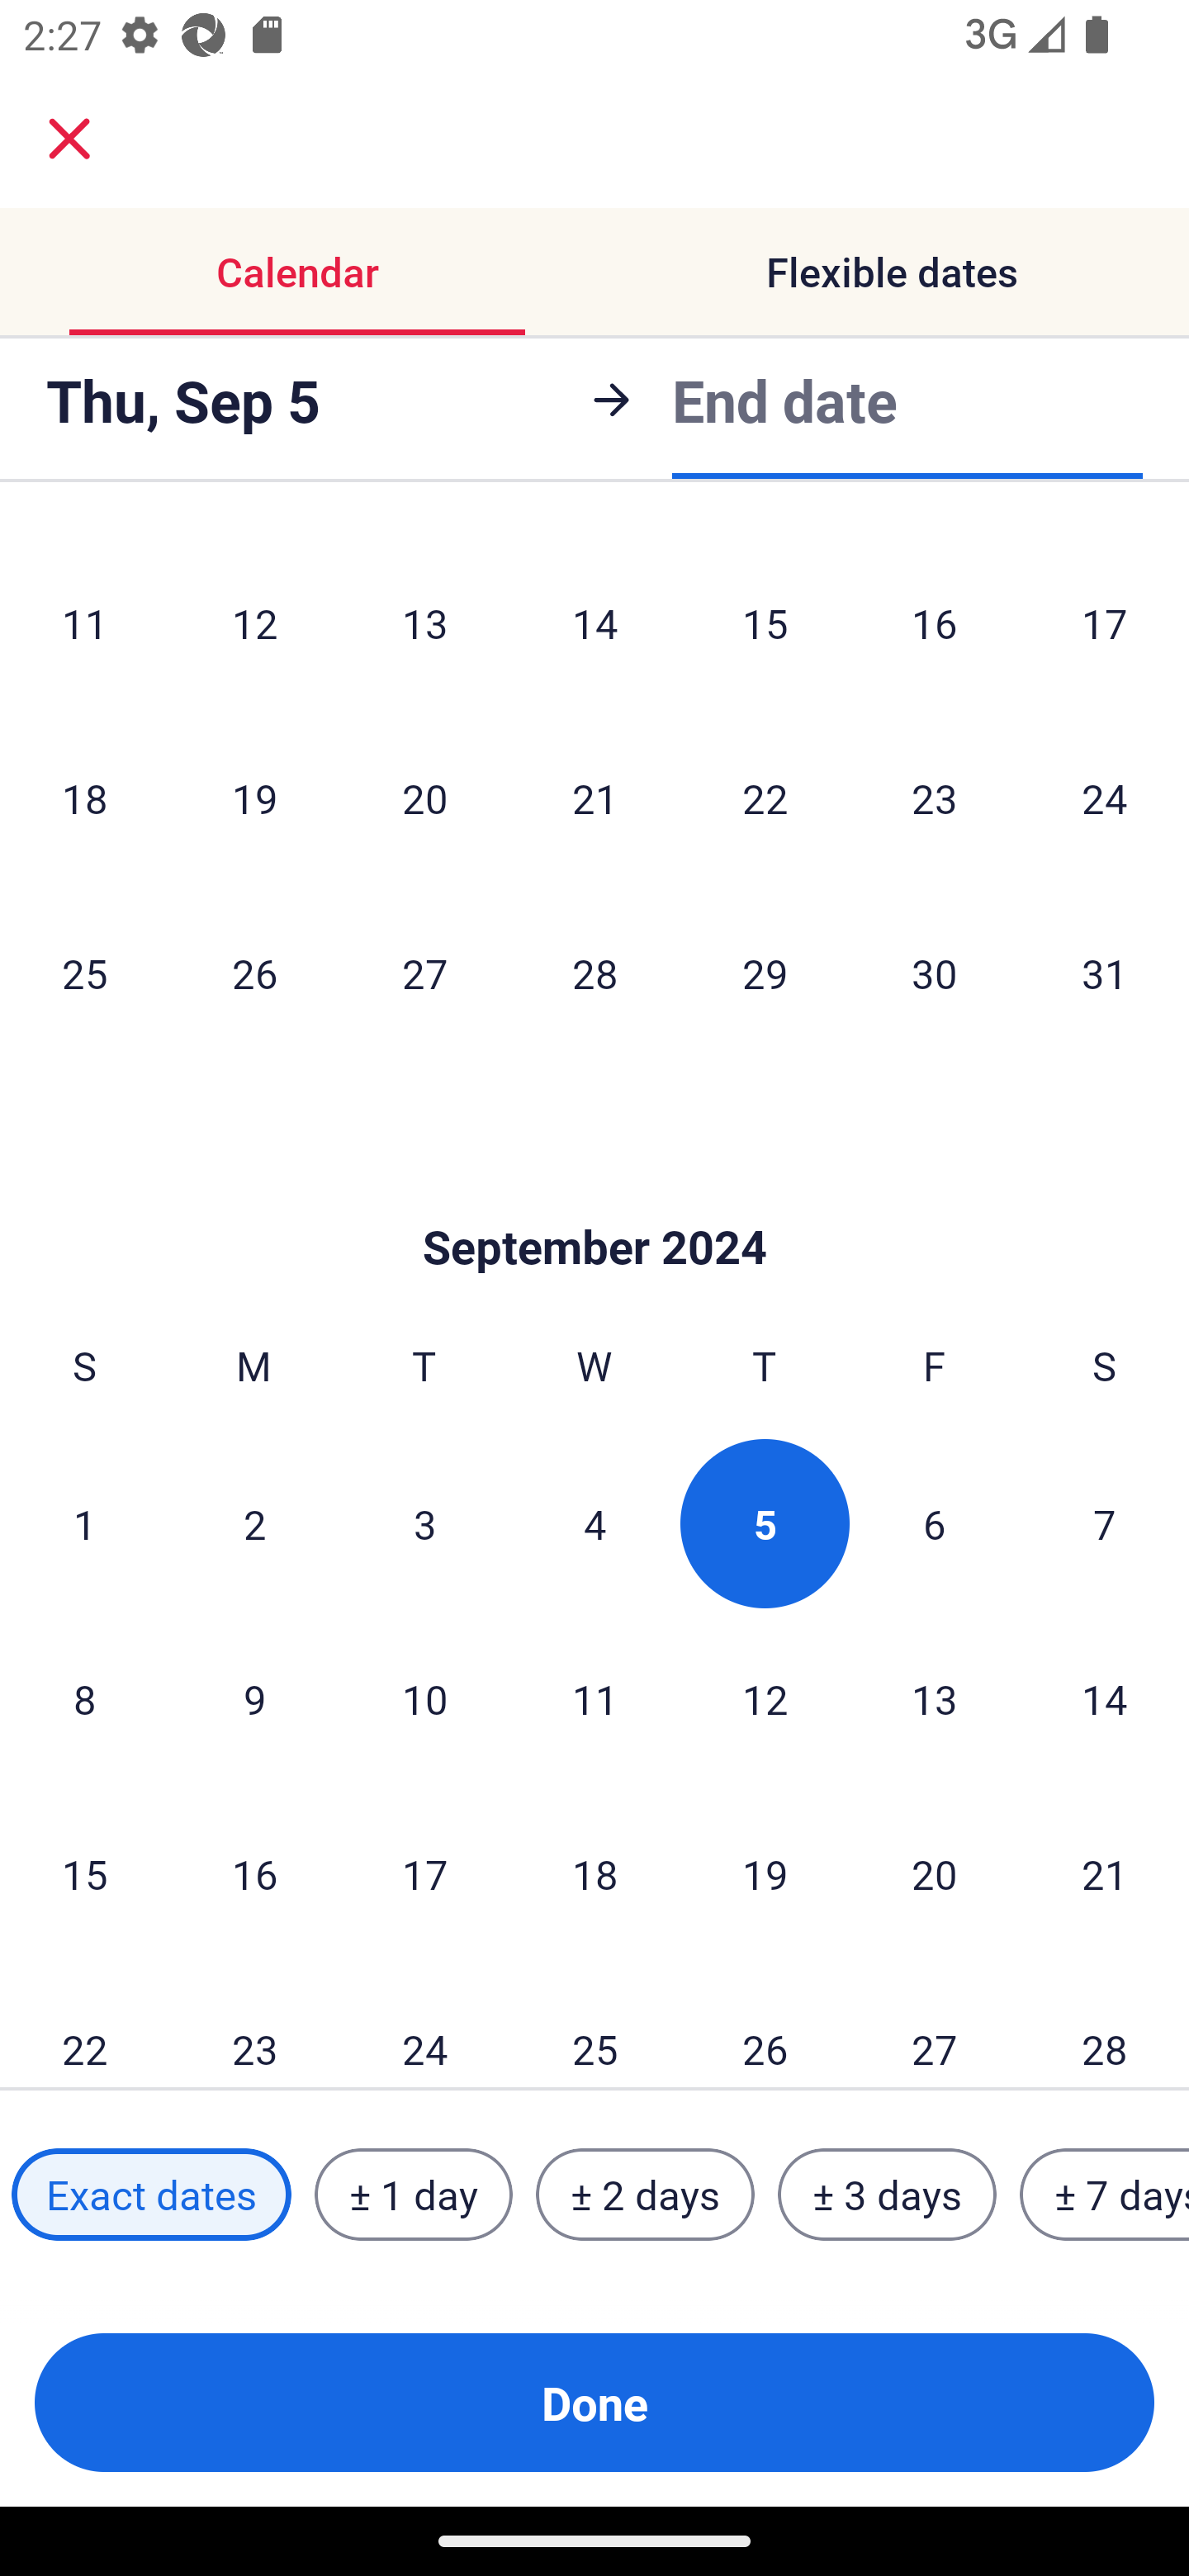 Image resolution: width=1189 pixels, height=2576 pixels. Describe the element at coordinates (765, 623) in the screenshot. I see `15 Thursday, August 15, 2024` at that location.